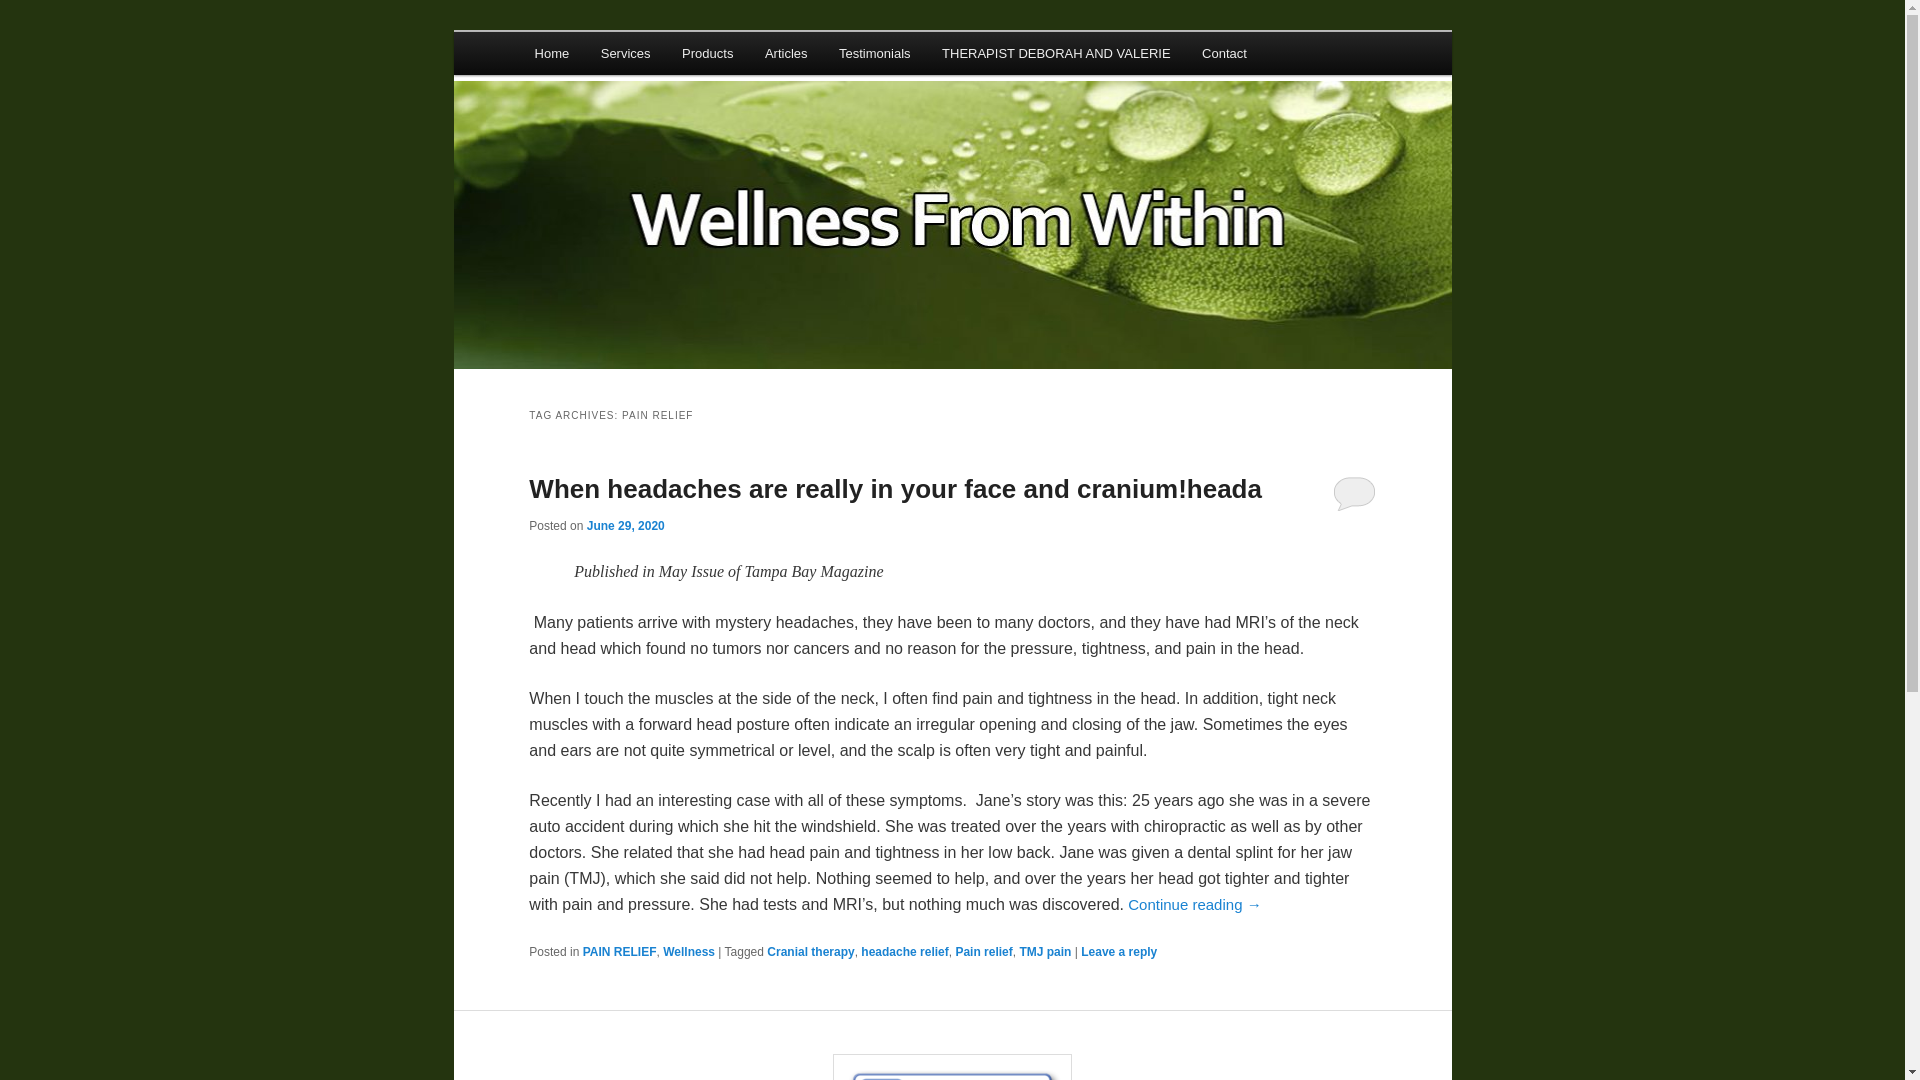  I want to click on 2:08 am, so click(626, 526).